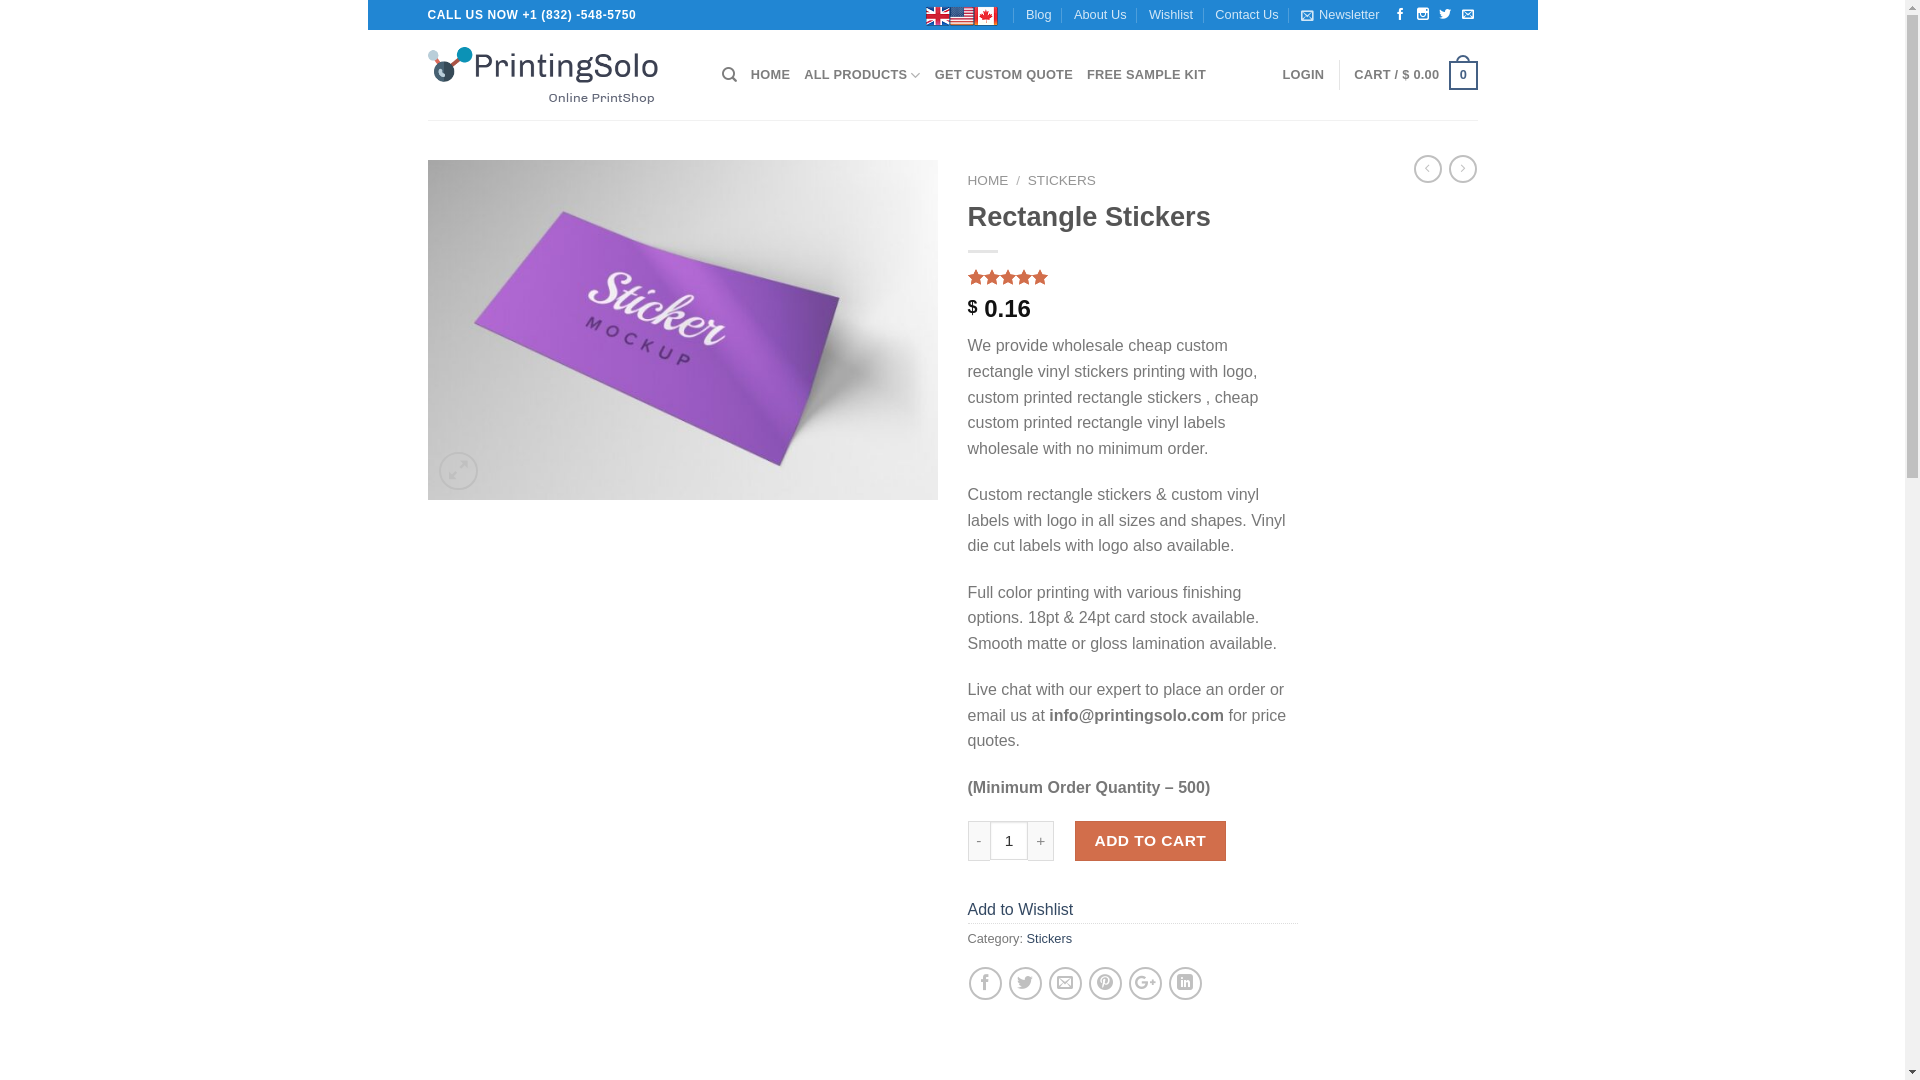  What do you see at coordinates (1004, 75) in the screenshot?
I see `GET CUSTOM QUOTE` at bounding box center [1004, 75].